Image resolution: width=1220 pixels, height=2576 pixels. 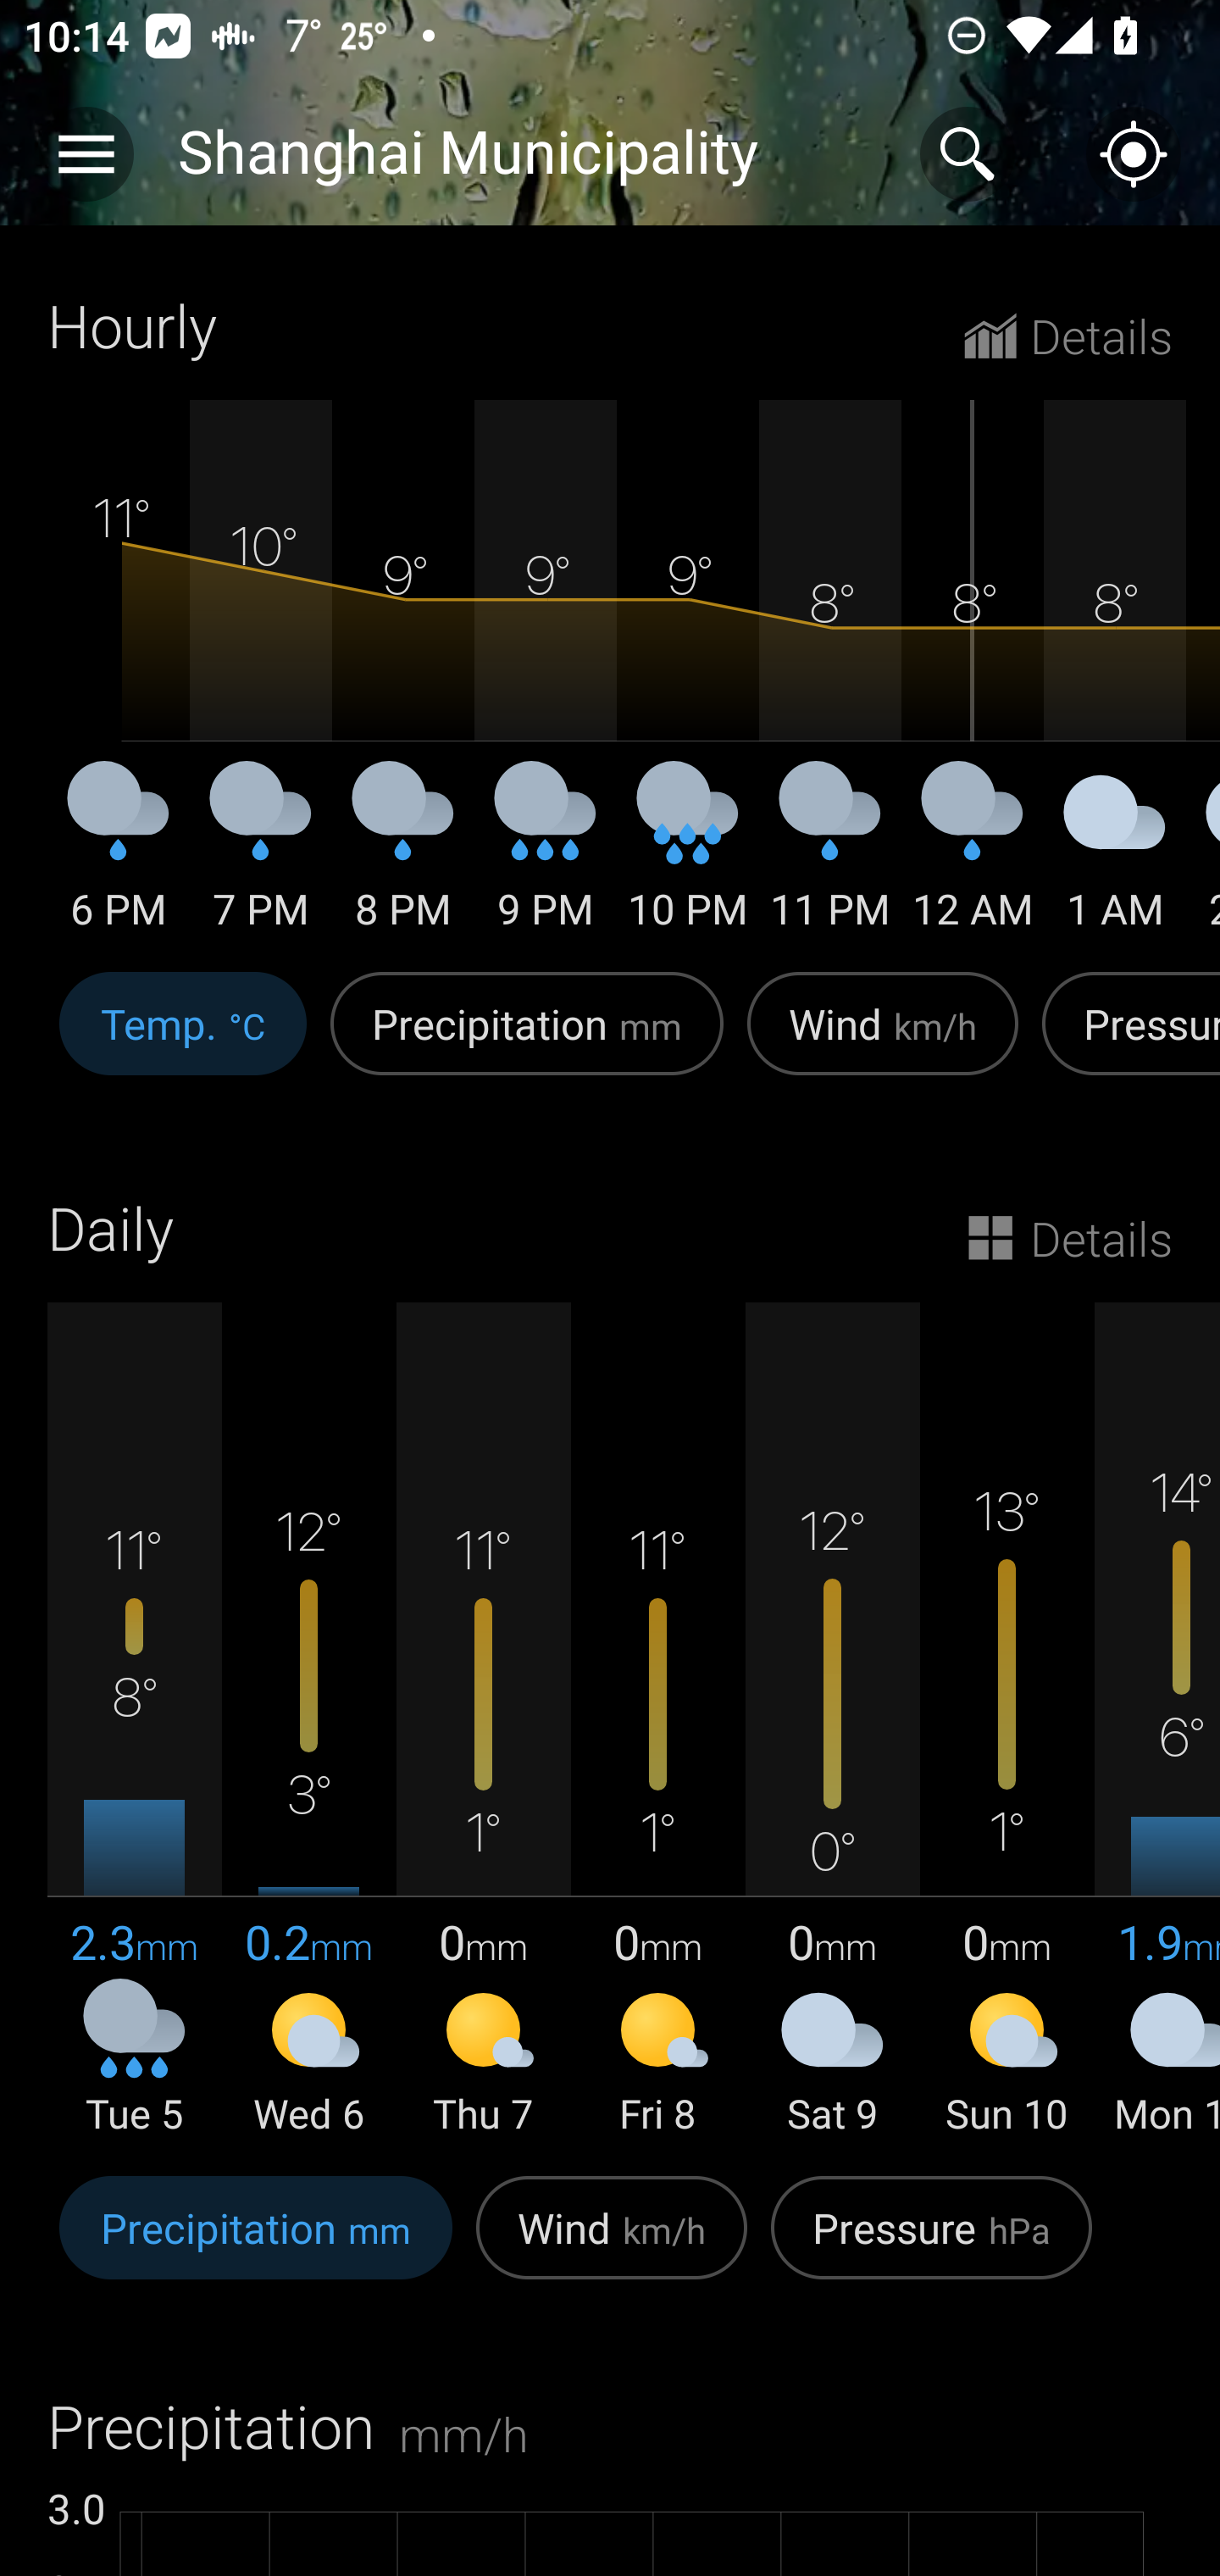 What do you see at coordinates (830, 858) in the screenshot?
I see `11 PM` at bounding box center [830, 858].